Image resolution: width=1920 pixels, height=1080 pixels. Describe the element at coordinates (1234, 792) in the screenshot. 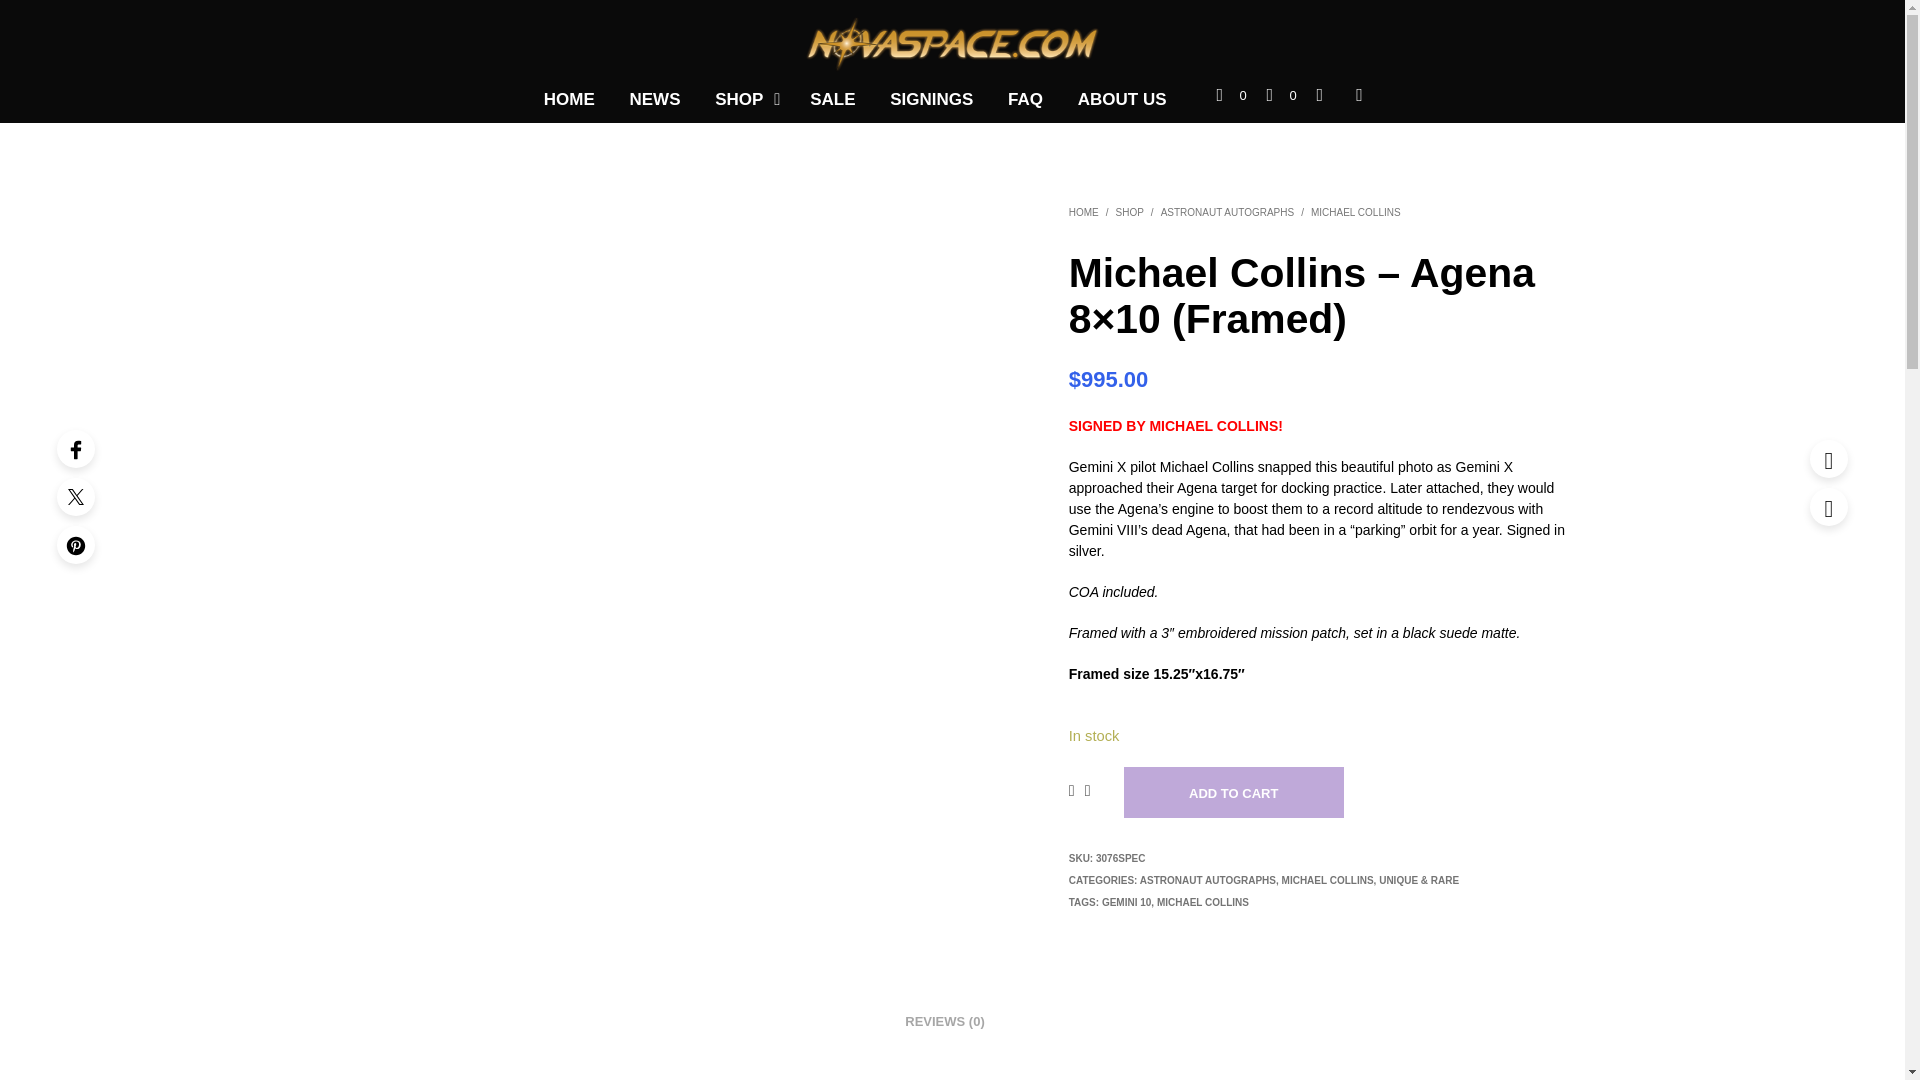

I see `ADD TO CART` at that location.